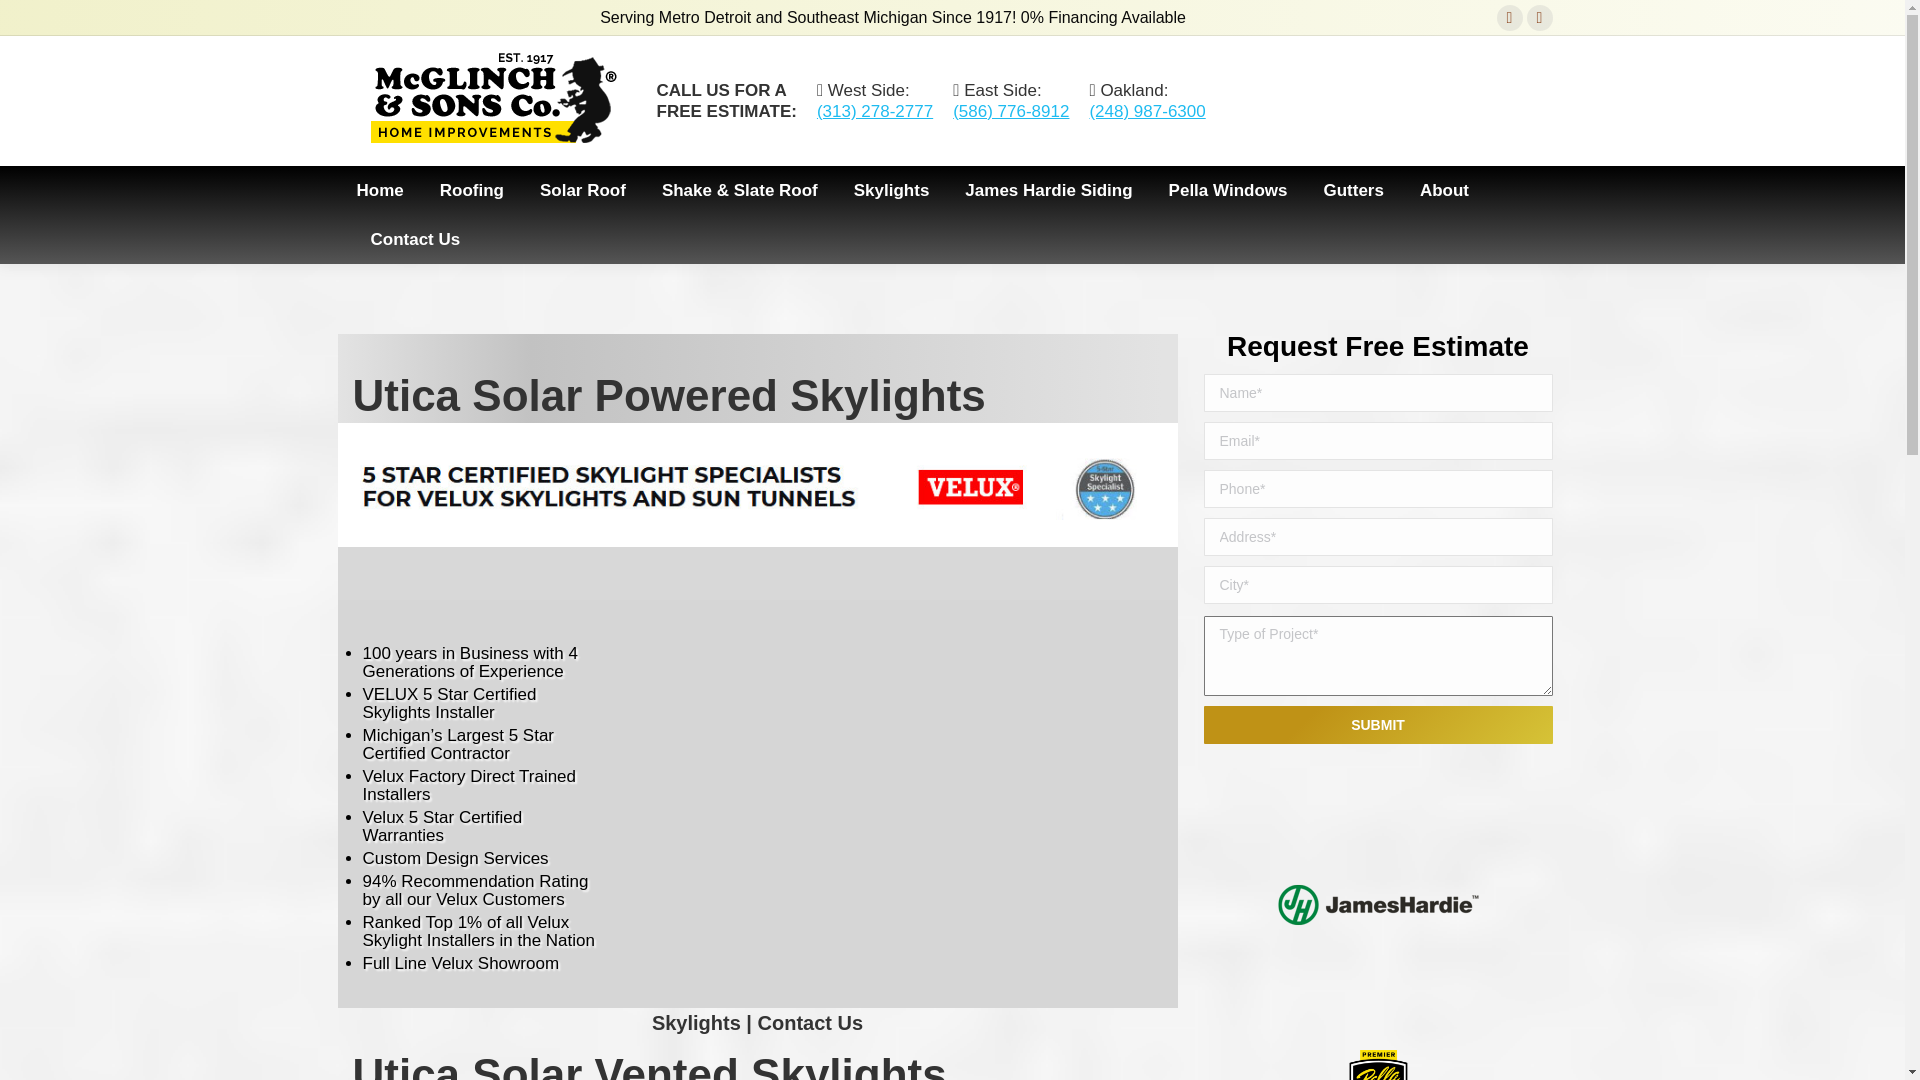 The width and height of the screenshot is (1920, 1080). I want to click on Facebook page opens in new window, so click(1510, 18).